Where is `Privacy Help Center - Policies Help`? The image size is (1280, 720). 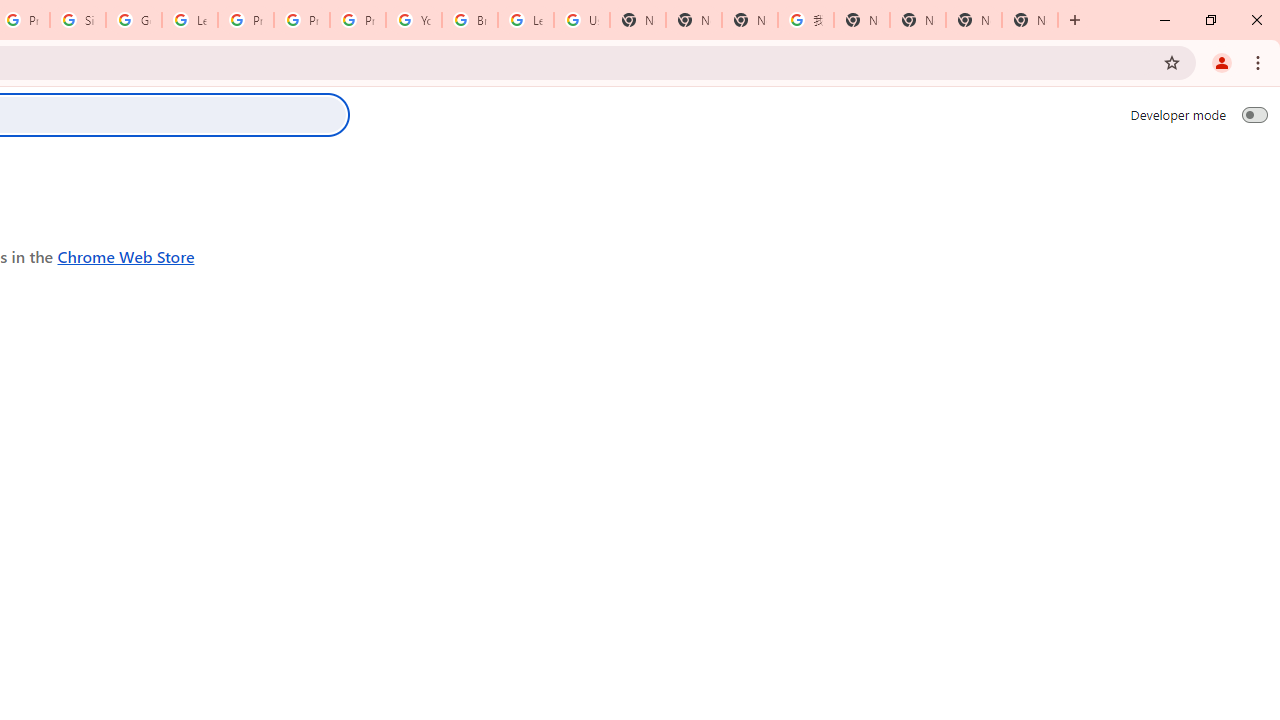 Privacy Help Center - Policies Help is located at coordinates (302, 20).